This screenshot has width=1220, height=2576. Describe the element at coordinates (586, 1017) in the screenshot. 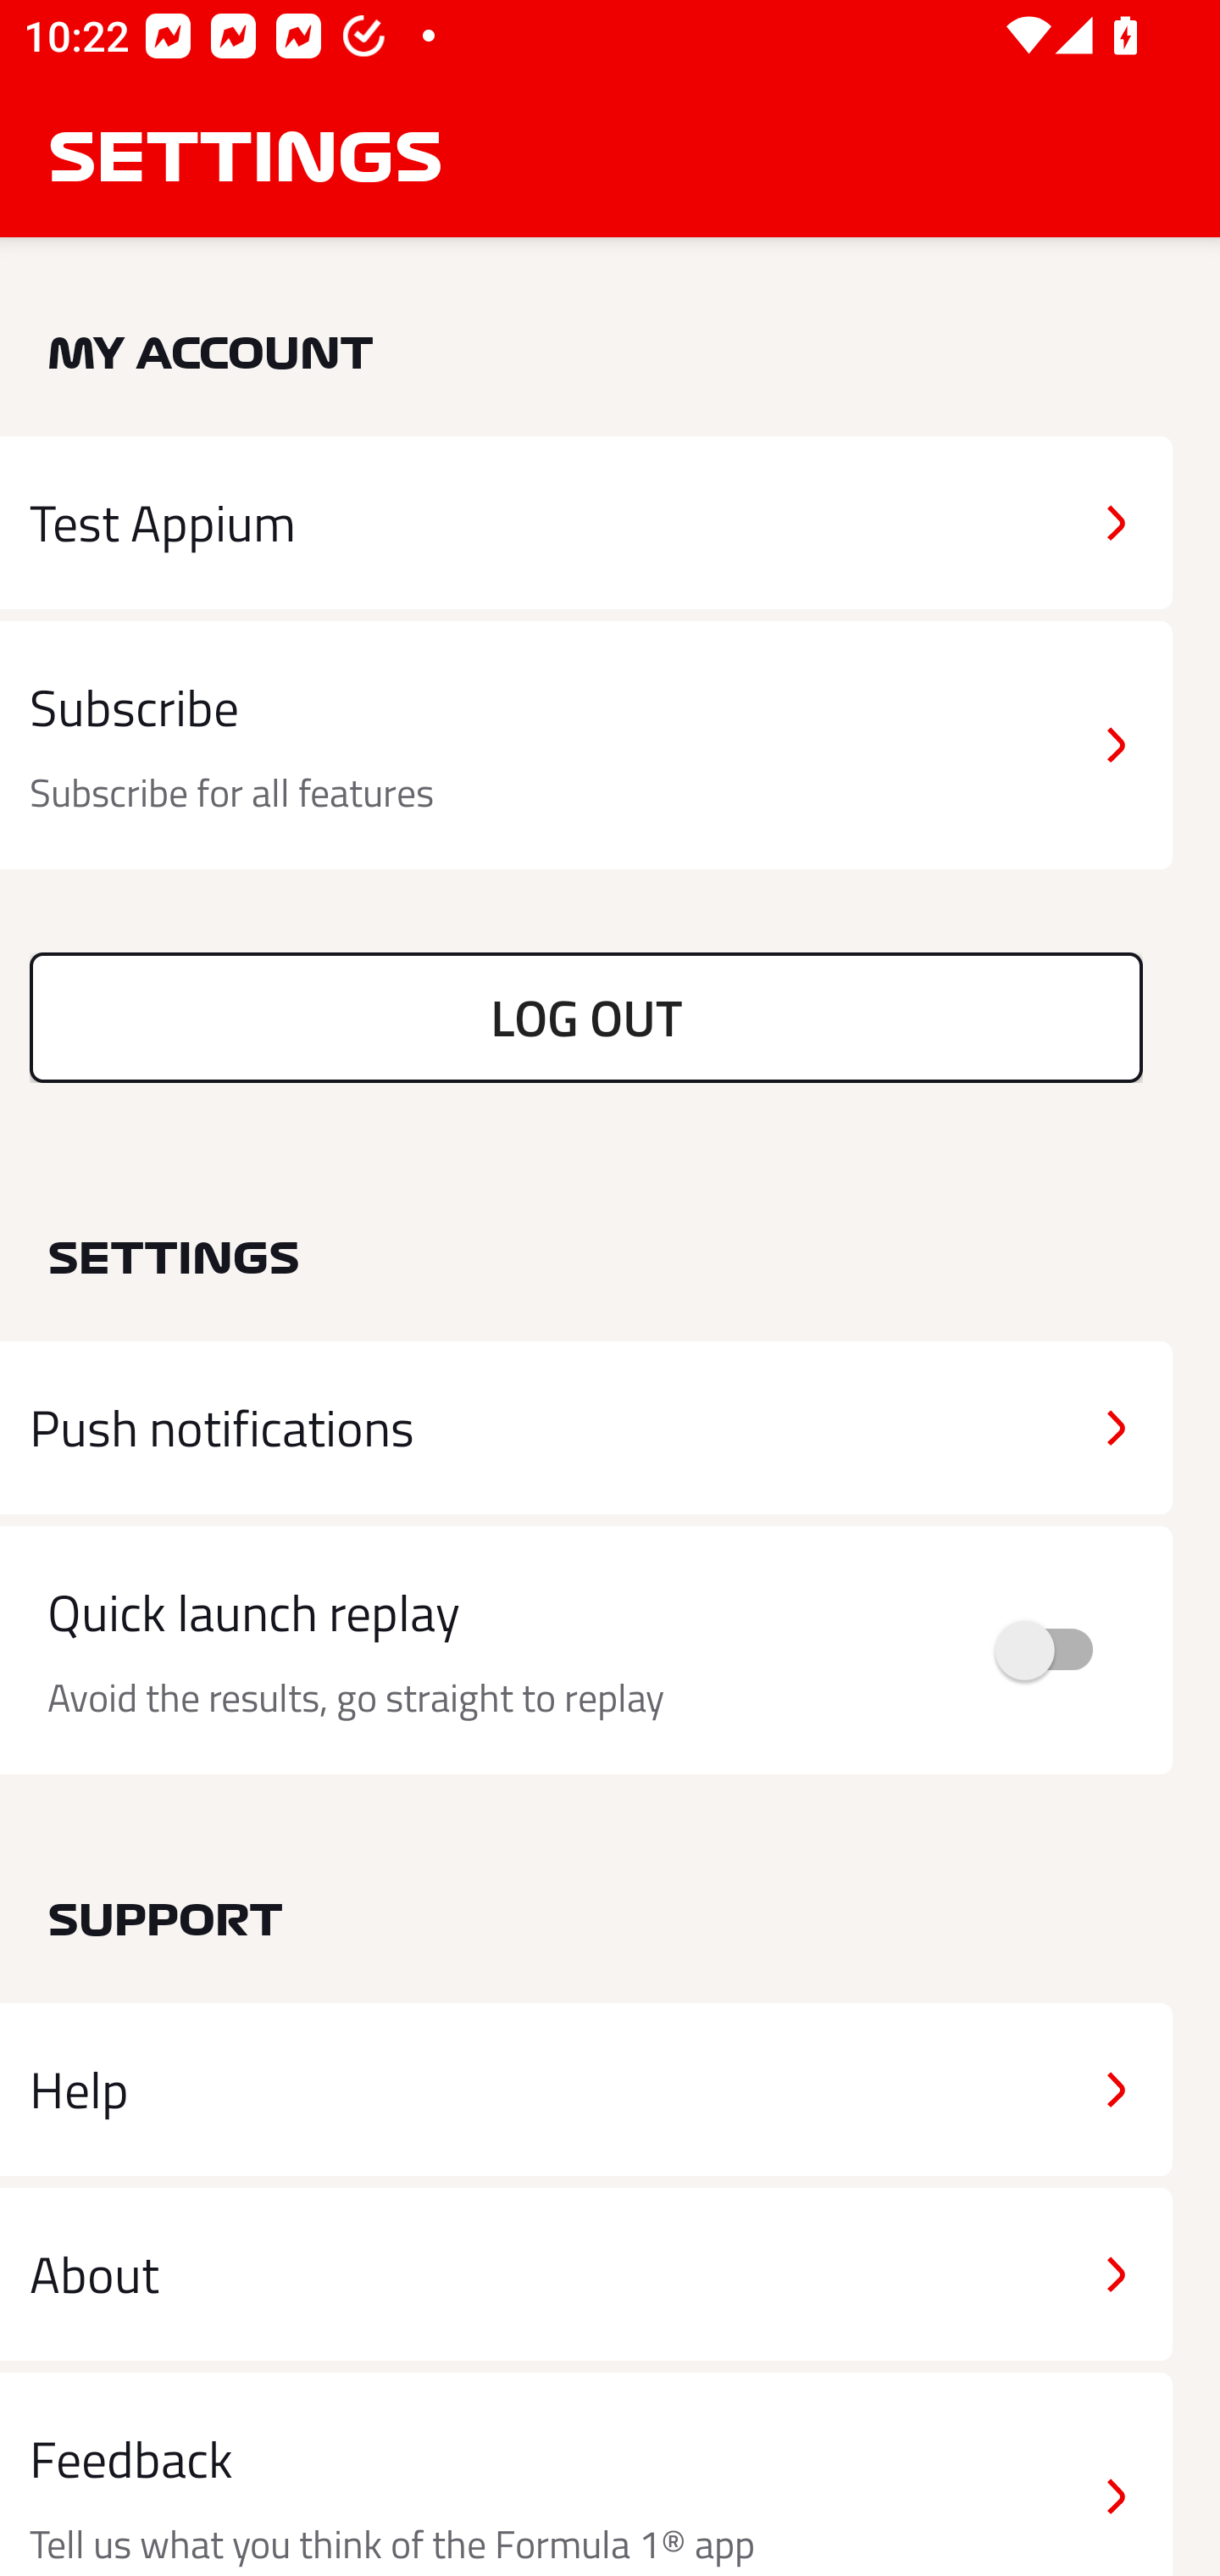

I see `LOG OUT` at that location.